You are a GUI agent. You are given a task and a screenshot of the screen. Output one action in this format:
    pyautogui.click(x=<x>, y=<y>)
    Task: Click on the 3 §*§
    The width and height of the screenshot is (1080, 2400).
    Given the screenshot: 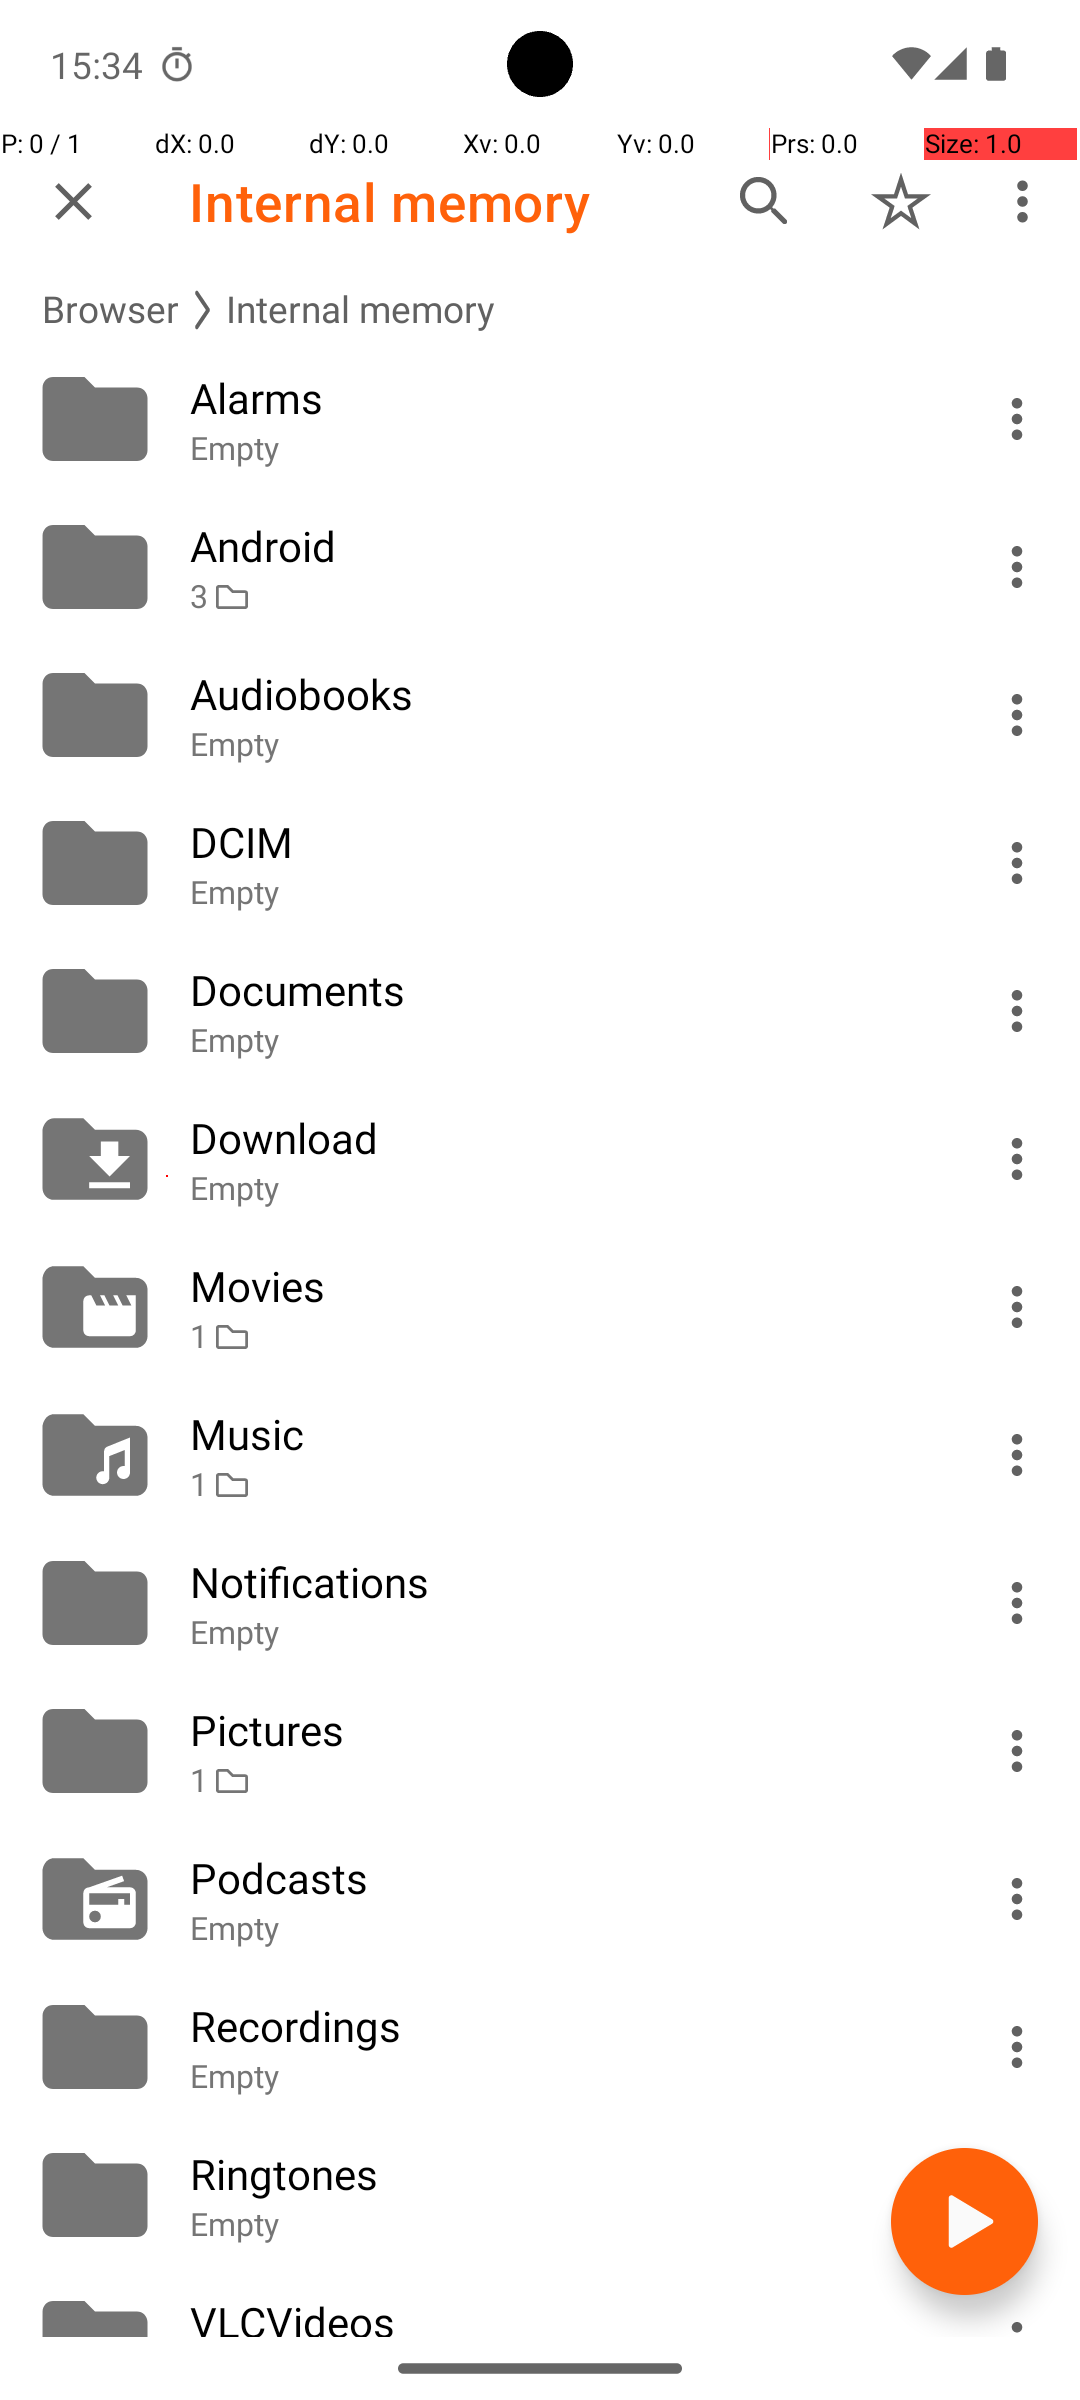 What is the action you would take?
    pyautogui.click(x=562, y=596)
    